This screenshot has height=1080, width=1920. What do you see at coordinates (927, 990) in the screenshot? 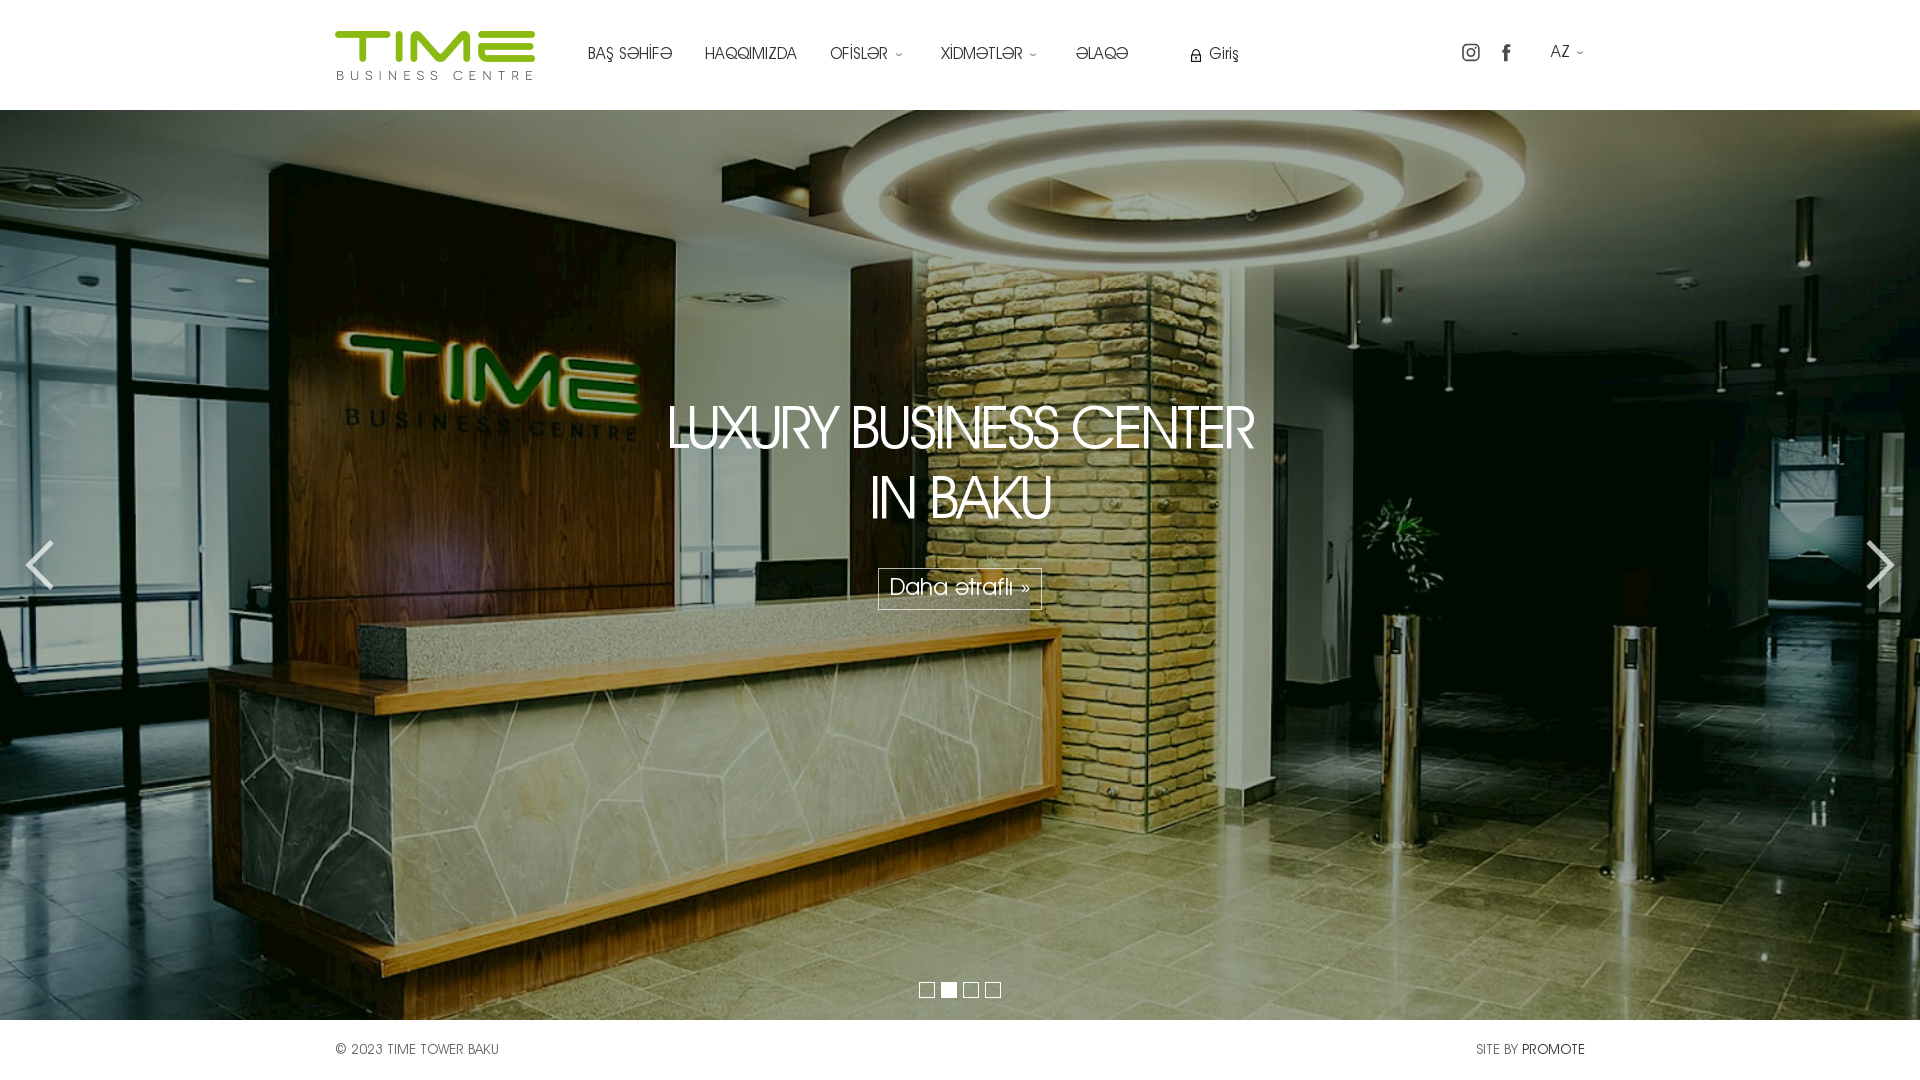
I see `1` at bounding box center [927, 990].